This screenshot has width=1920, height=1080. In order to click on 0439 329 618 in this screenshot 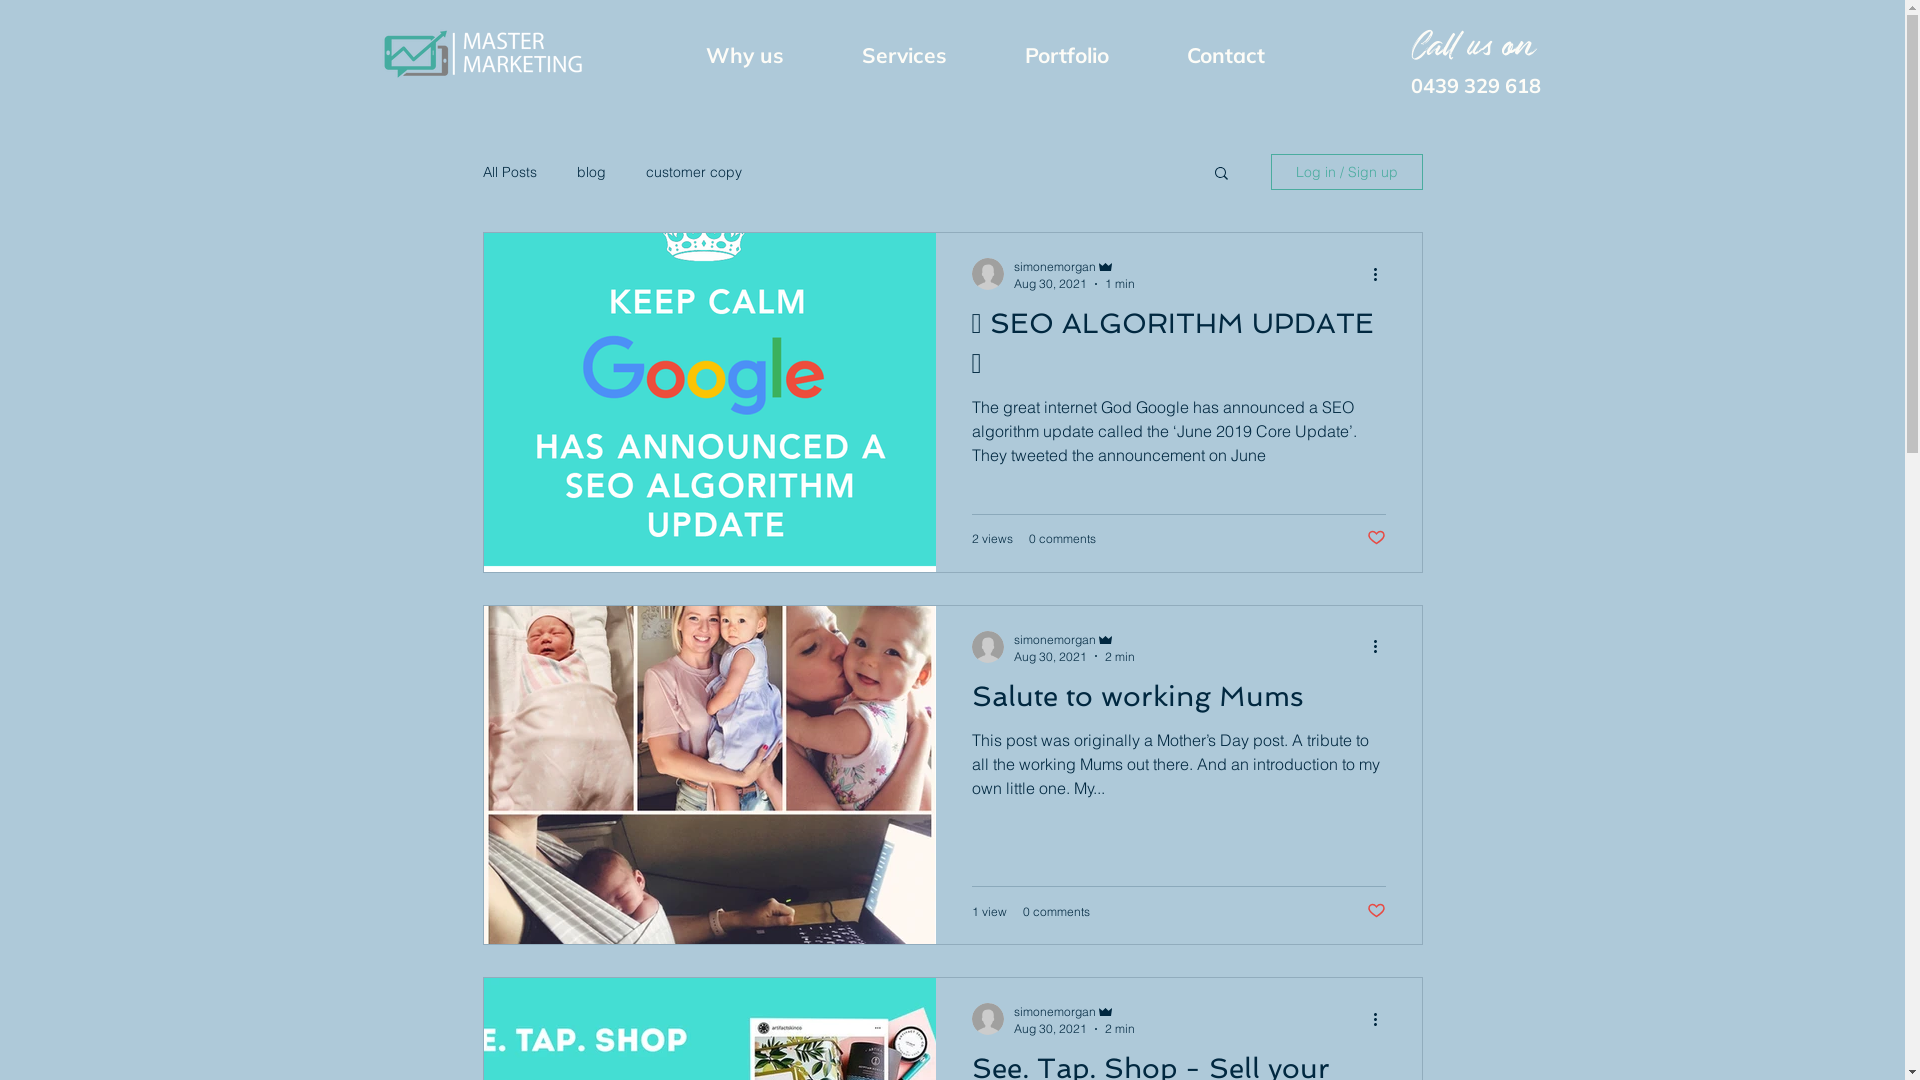, I will do `click(1475, 86)`.